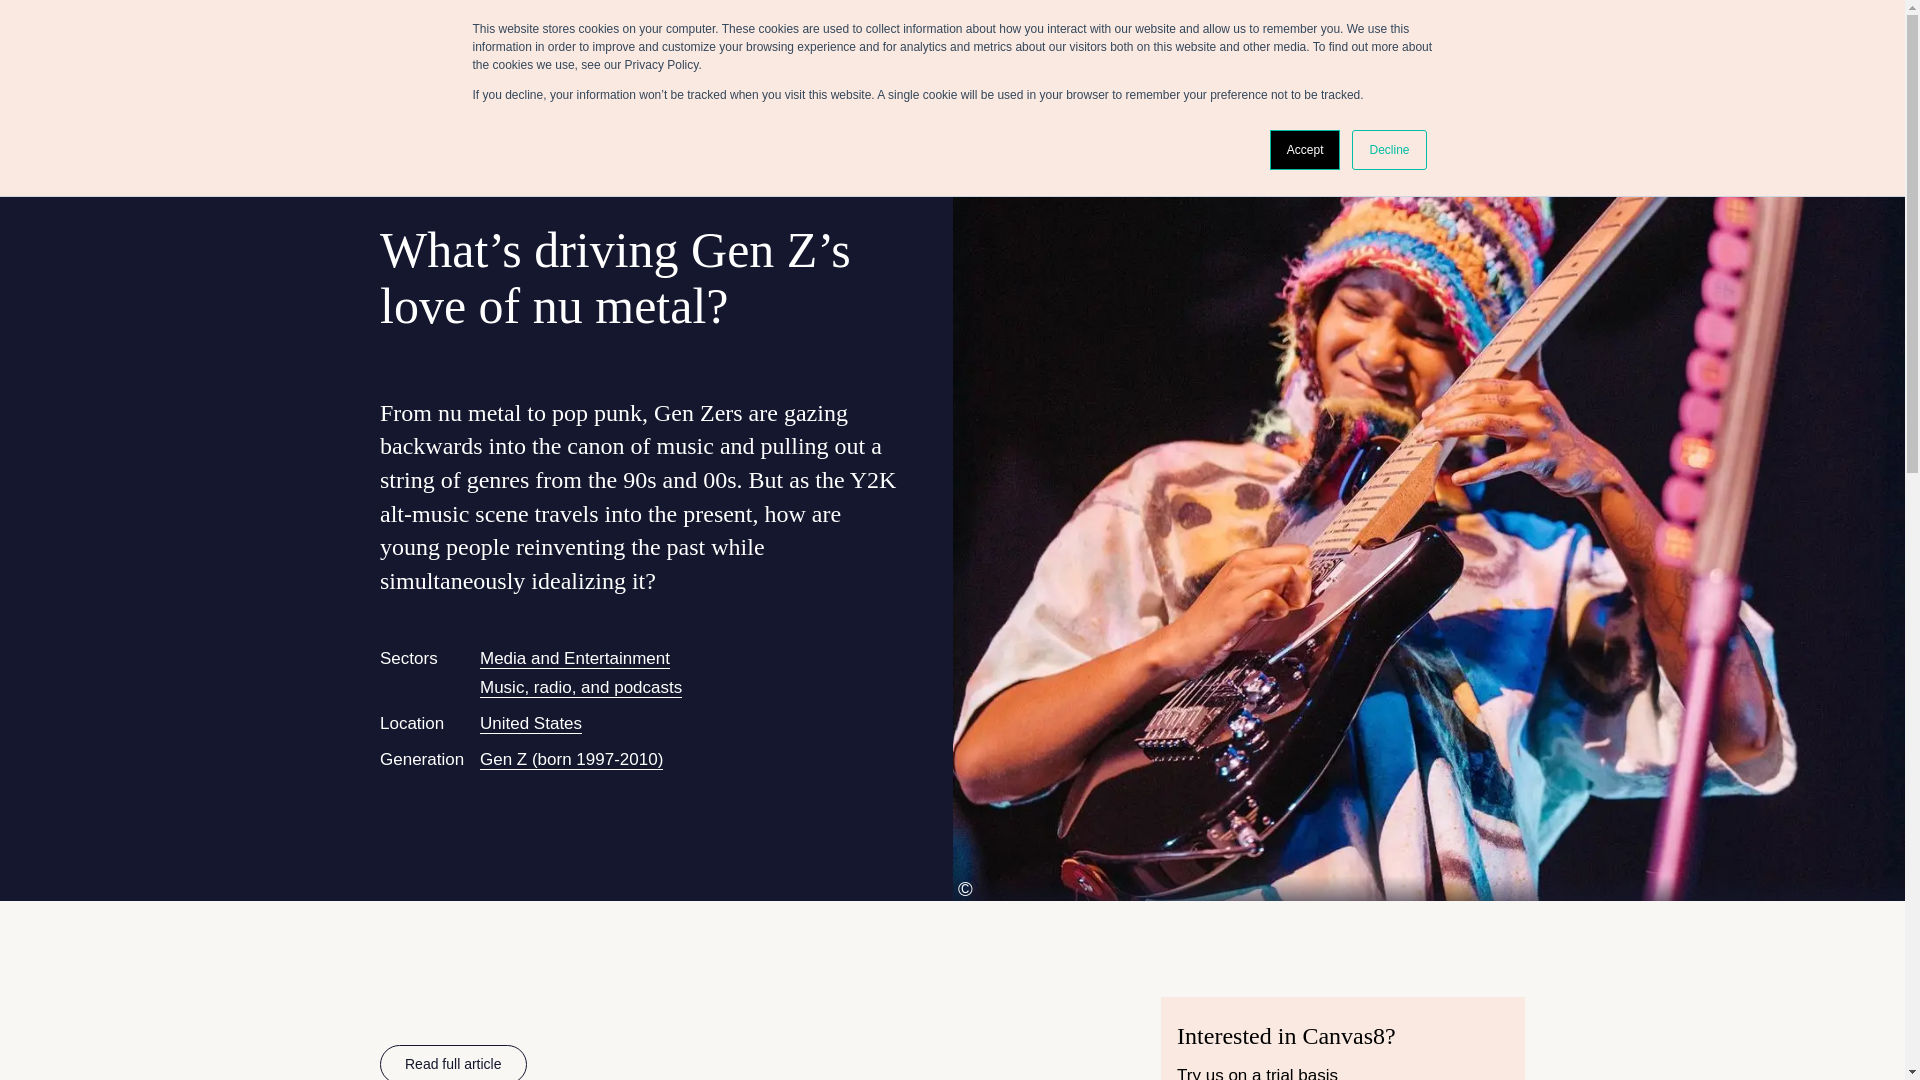 The height and width of the screenshot is (1080, 1920). Describe the element at coordinates (1378, 34) in the screenshot. I see `Clients` at that location.